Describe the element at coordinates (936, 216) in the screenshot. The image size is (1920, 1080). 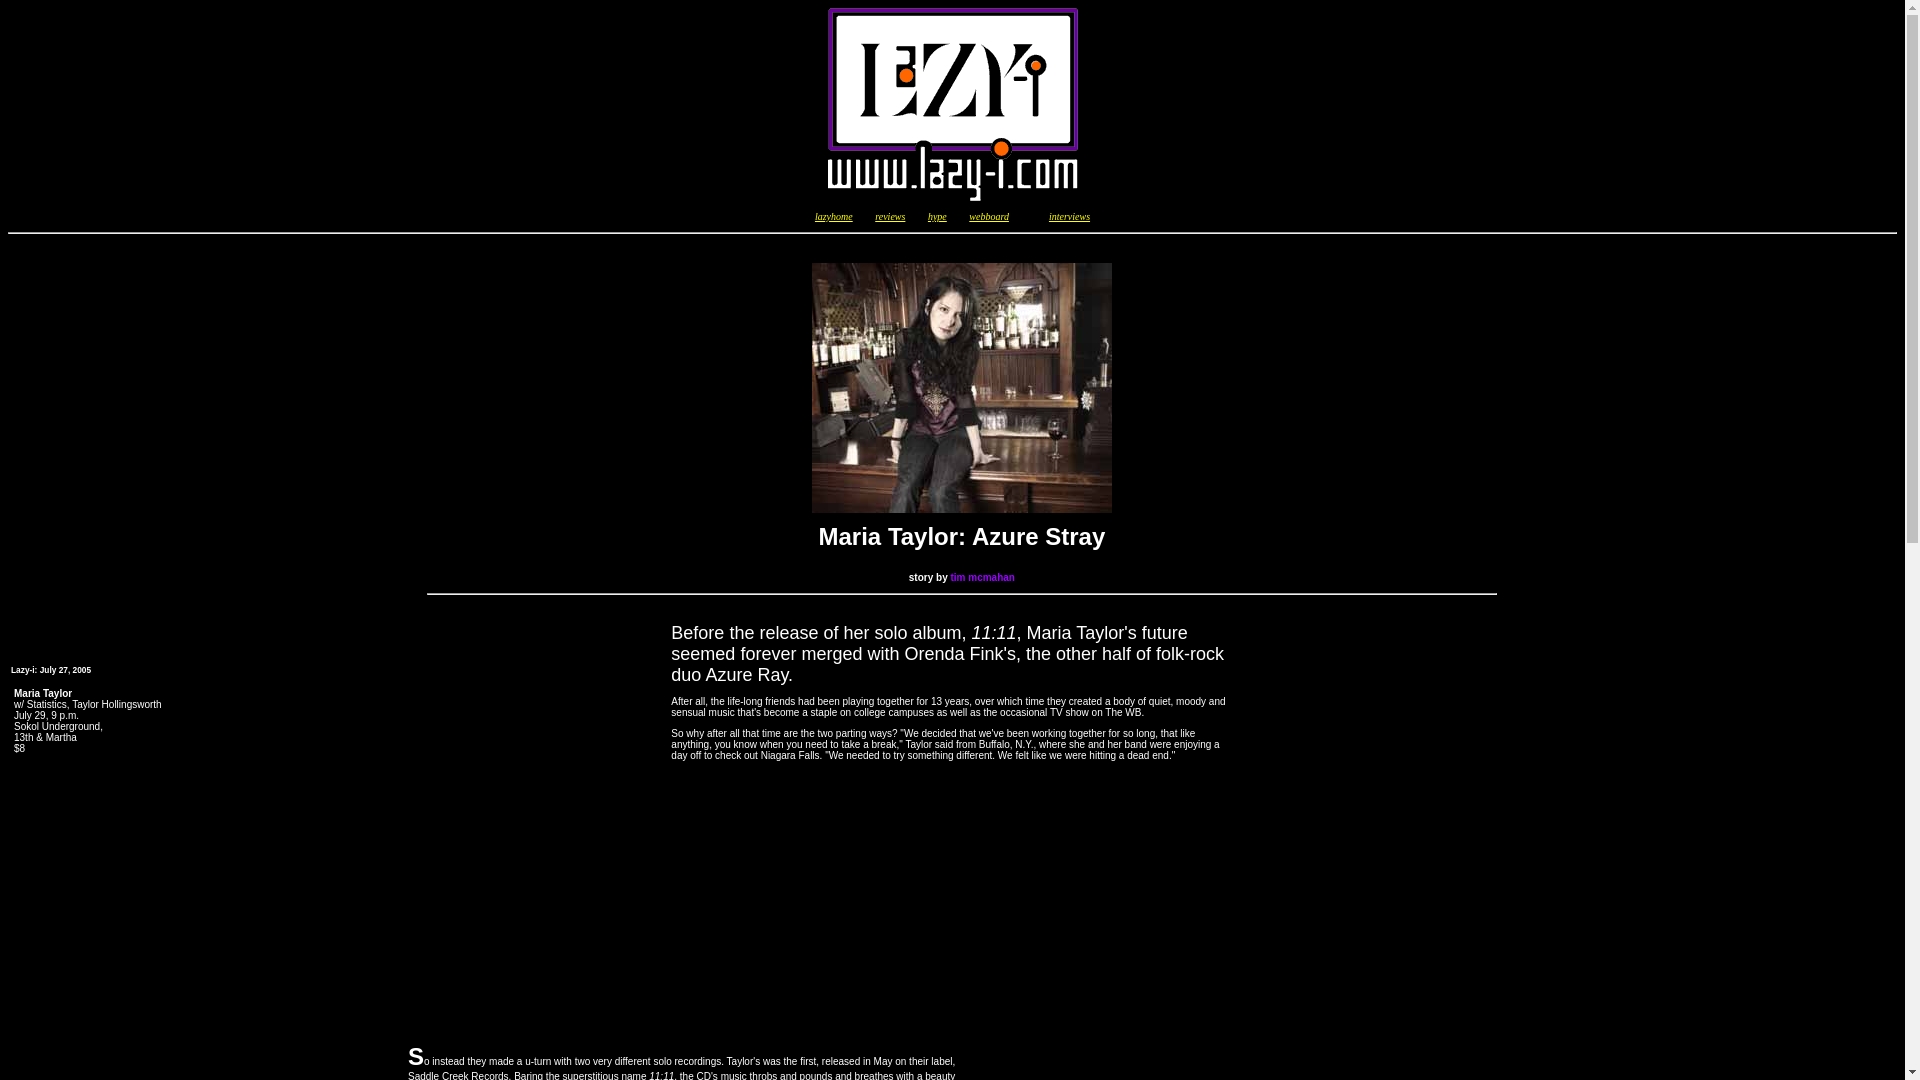
I see `hype` at that location.